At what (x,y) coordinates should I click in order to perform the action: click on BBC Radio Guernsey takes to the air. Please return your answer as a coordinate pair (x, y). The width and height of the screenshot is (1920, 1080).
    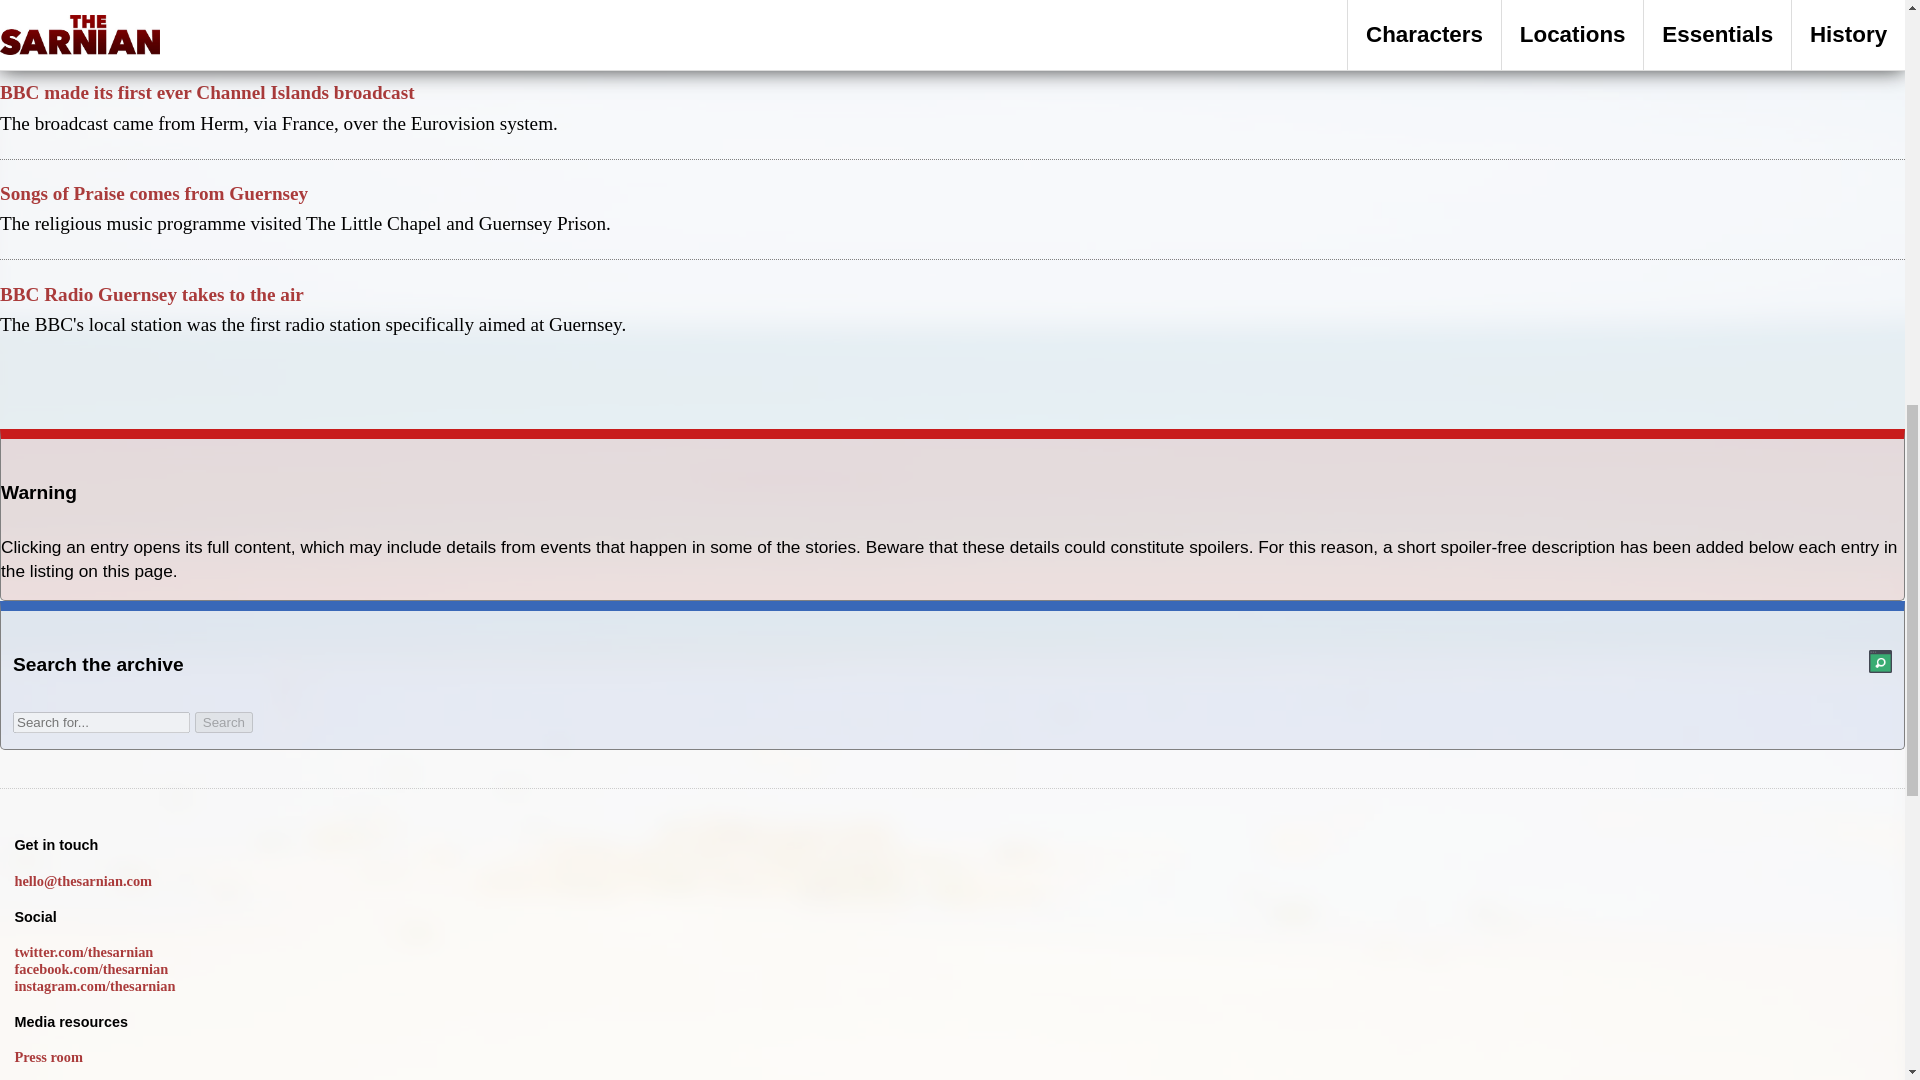
    Looking at the image, I should click on (152, 294).